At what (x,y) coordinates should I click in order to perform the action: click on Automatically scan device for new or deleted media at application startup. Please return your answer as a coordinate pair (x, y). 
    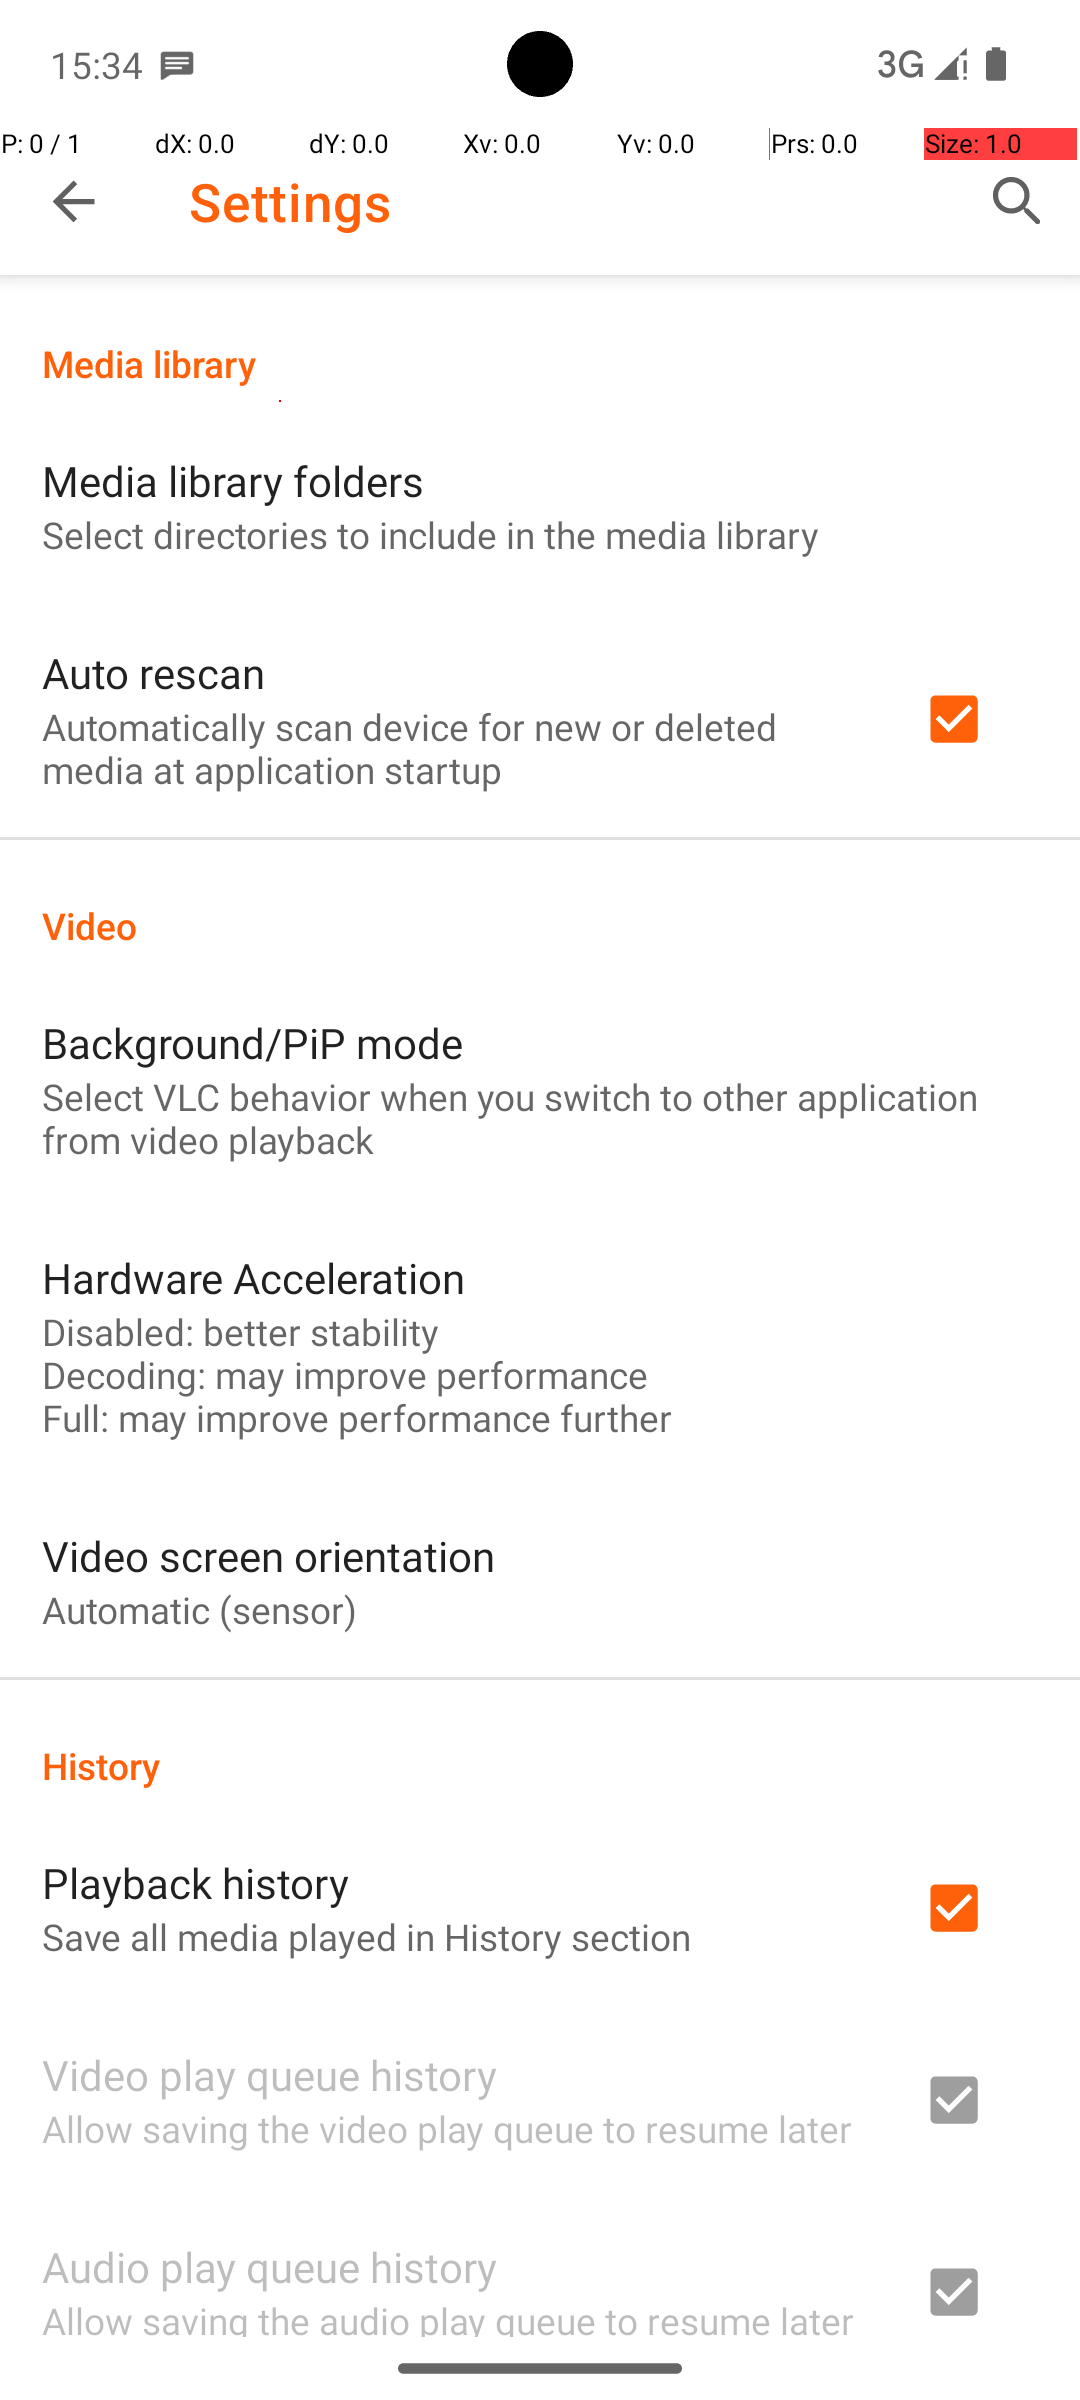
    Looking at the image, I should click on (456, 748).